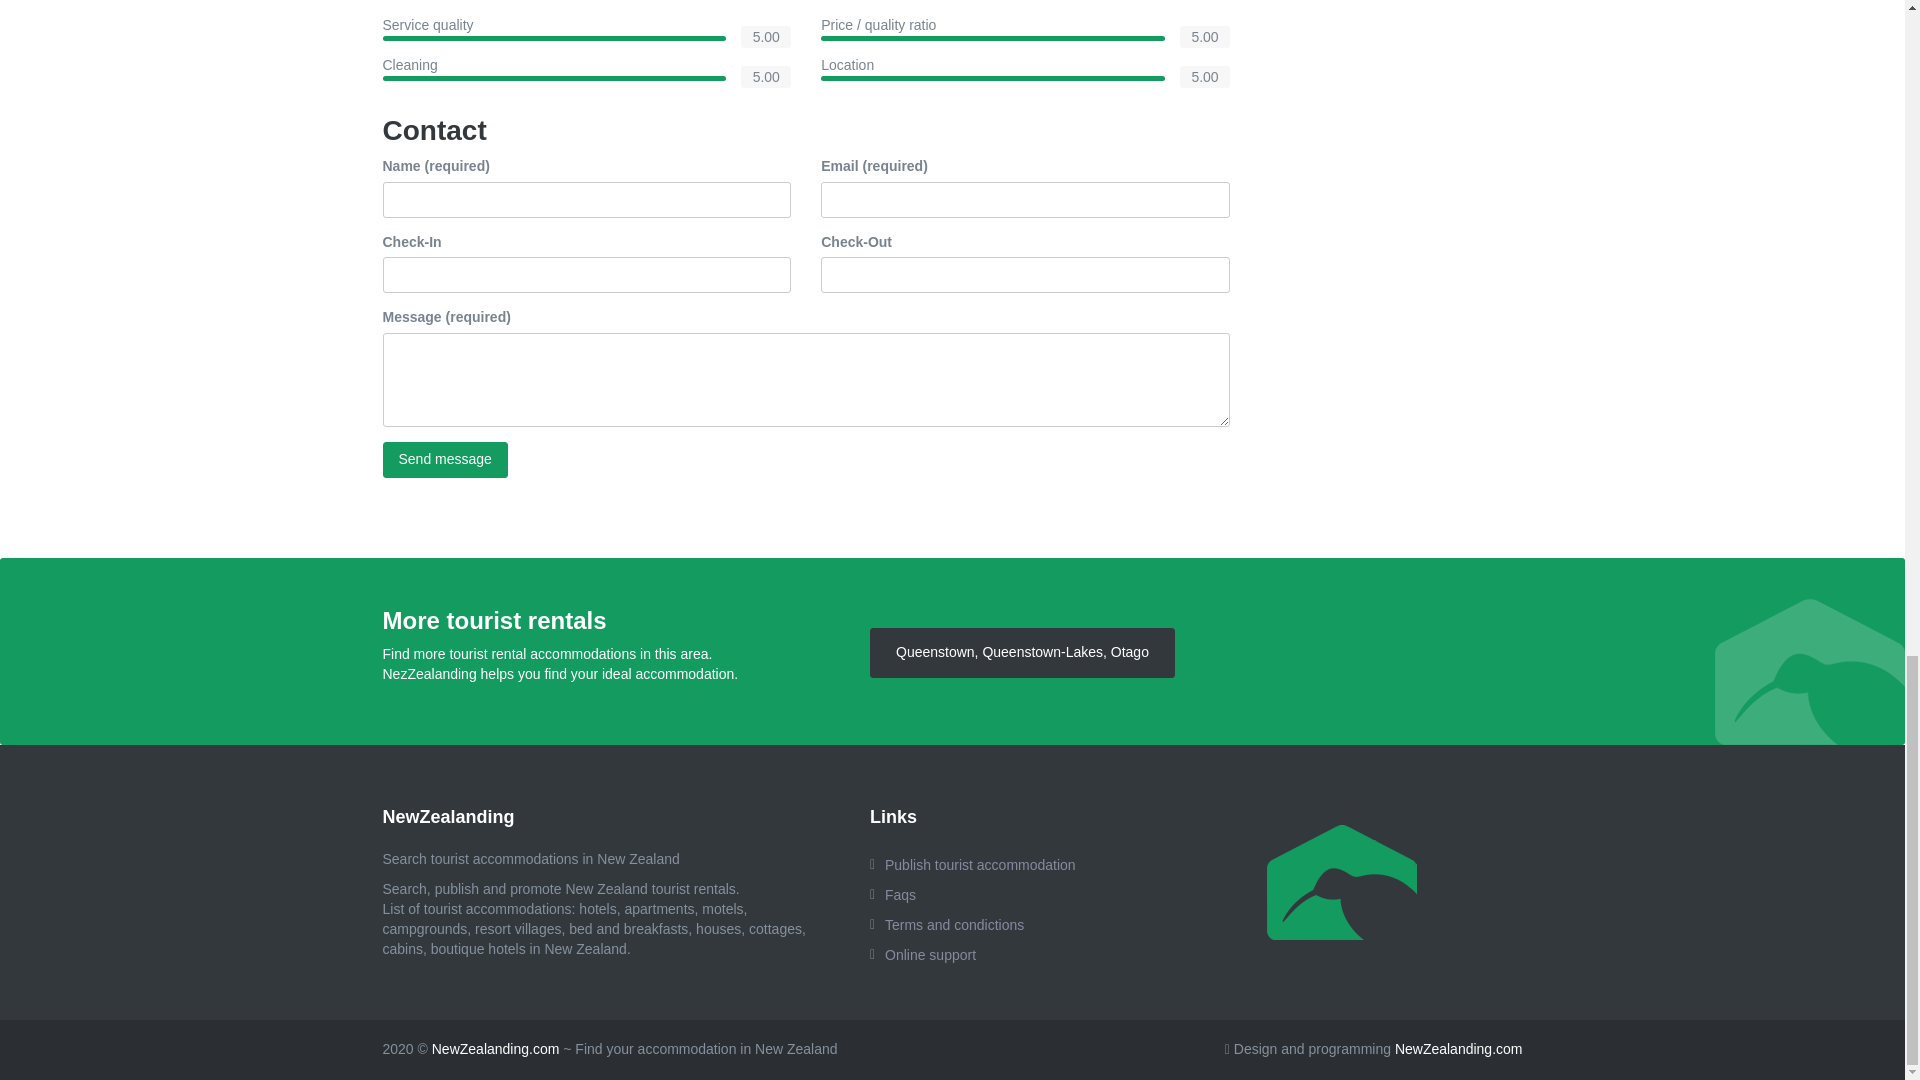 The height and width of the screenshot is (1080, 1920). What do you see at coordinates (1458, 1049) in the screenshot?
I see `NewZealanding.com` at bounding box center [1458, 1049].